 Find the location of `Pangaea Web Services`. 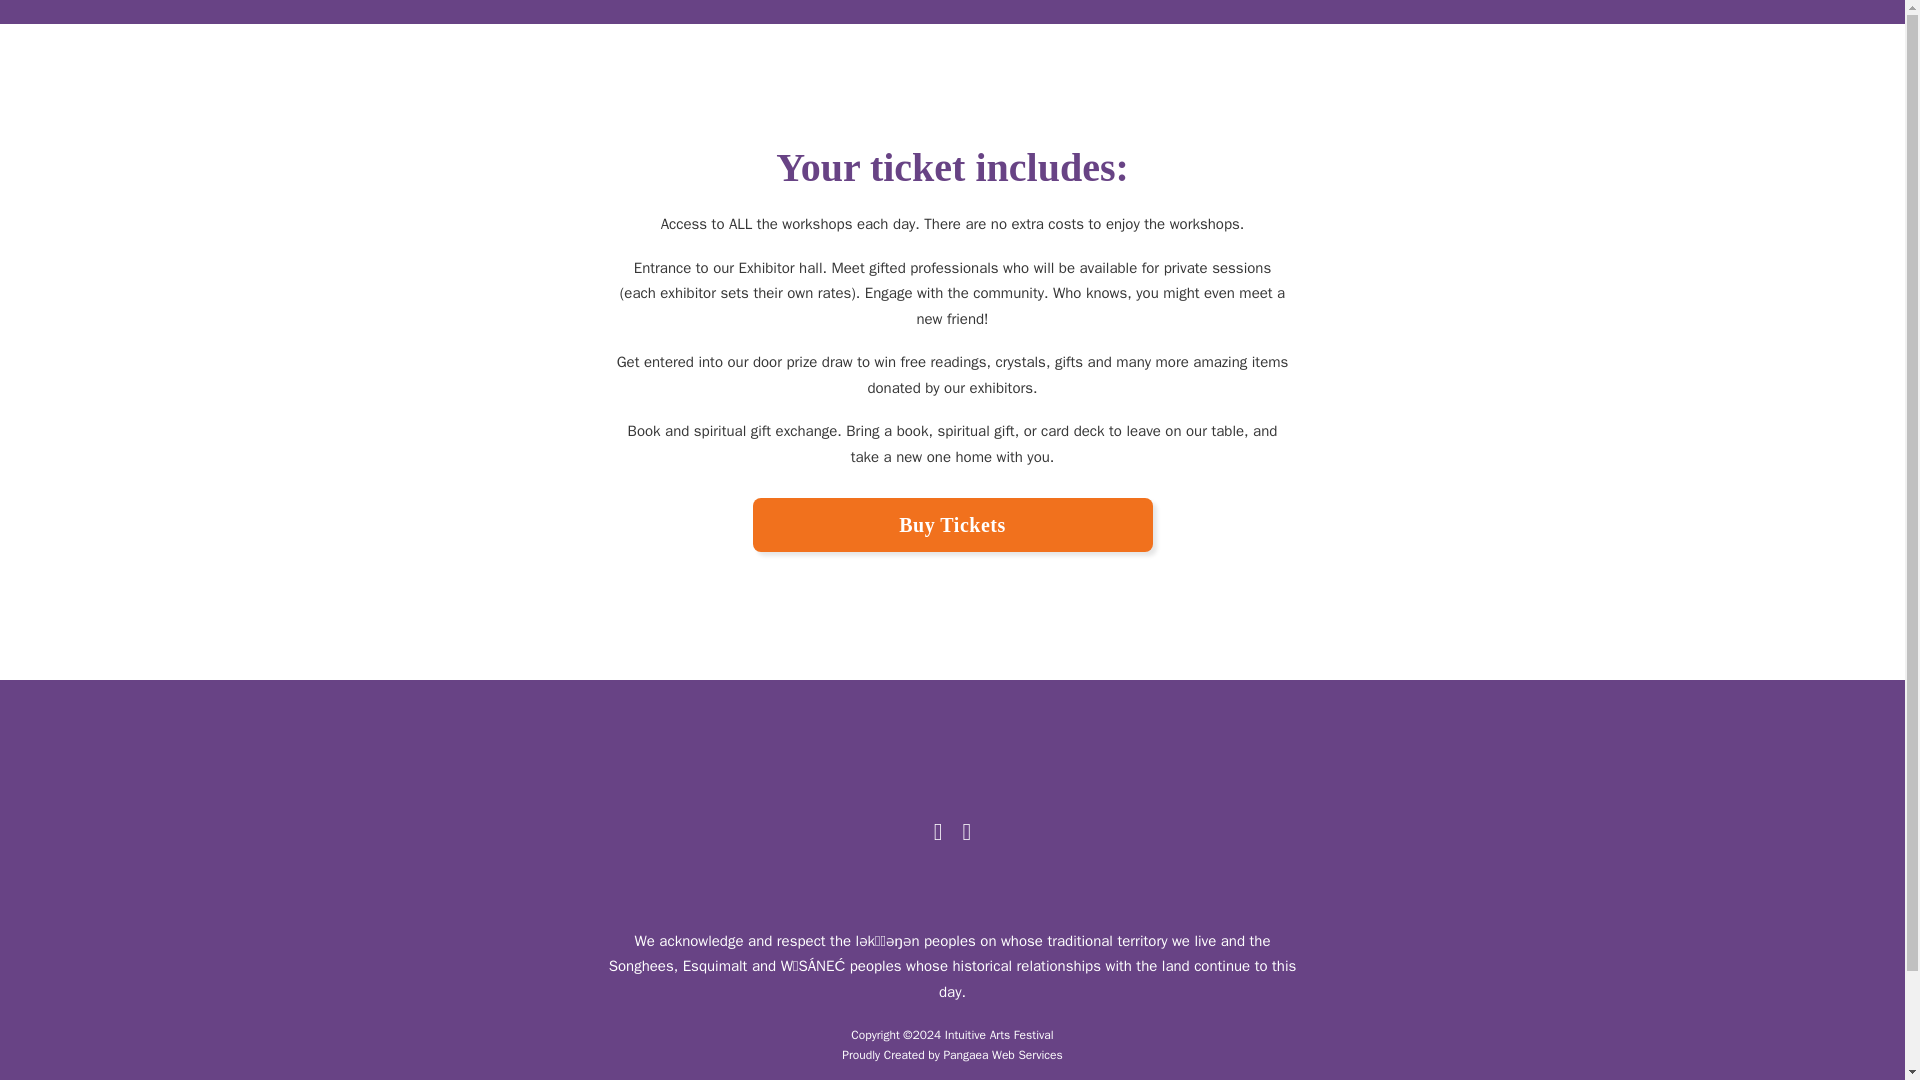

Pangaea Web Services is located at coordinates (1002, 1054).